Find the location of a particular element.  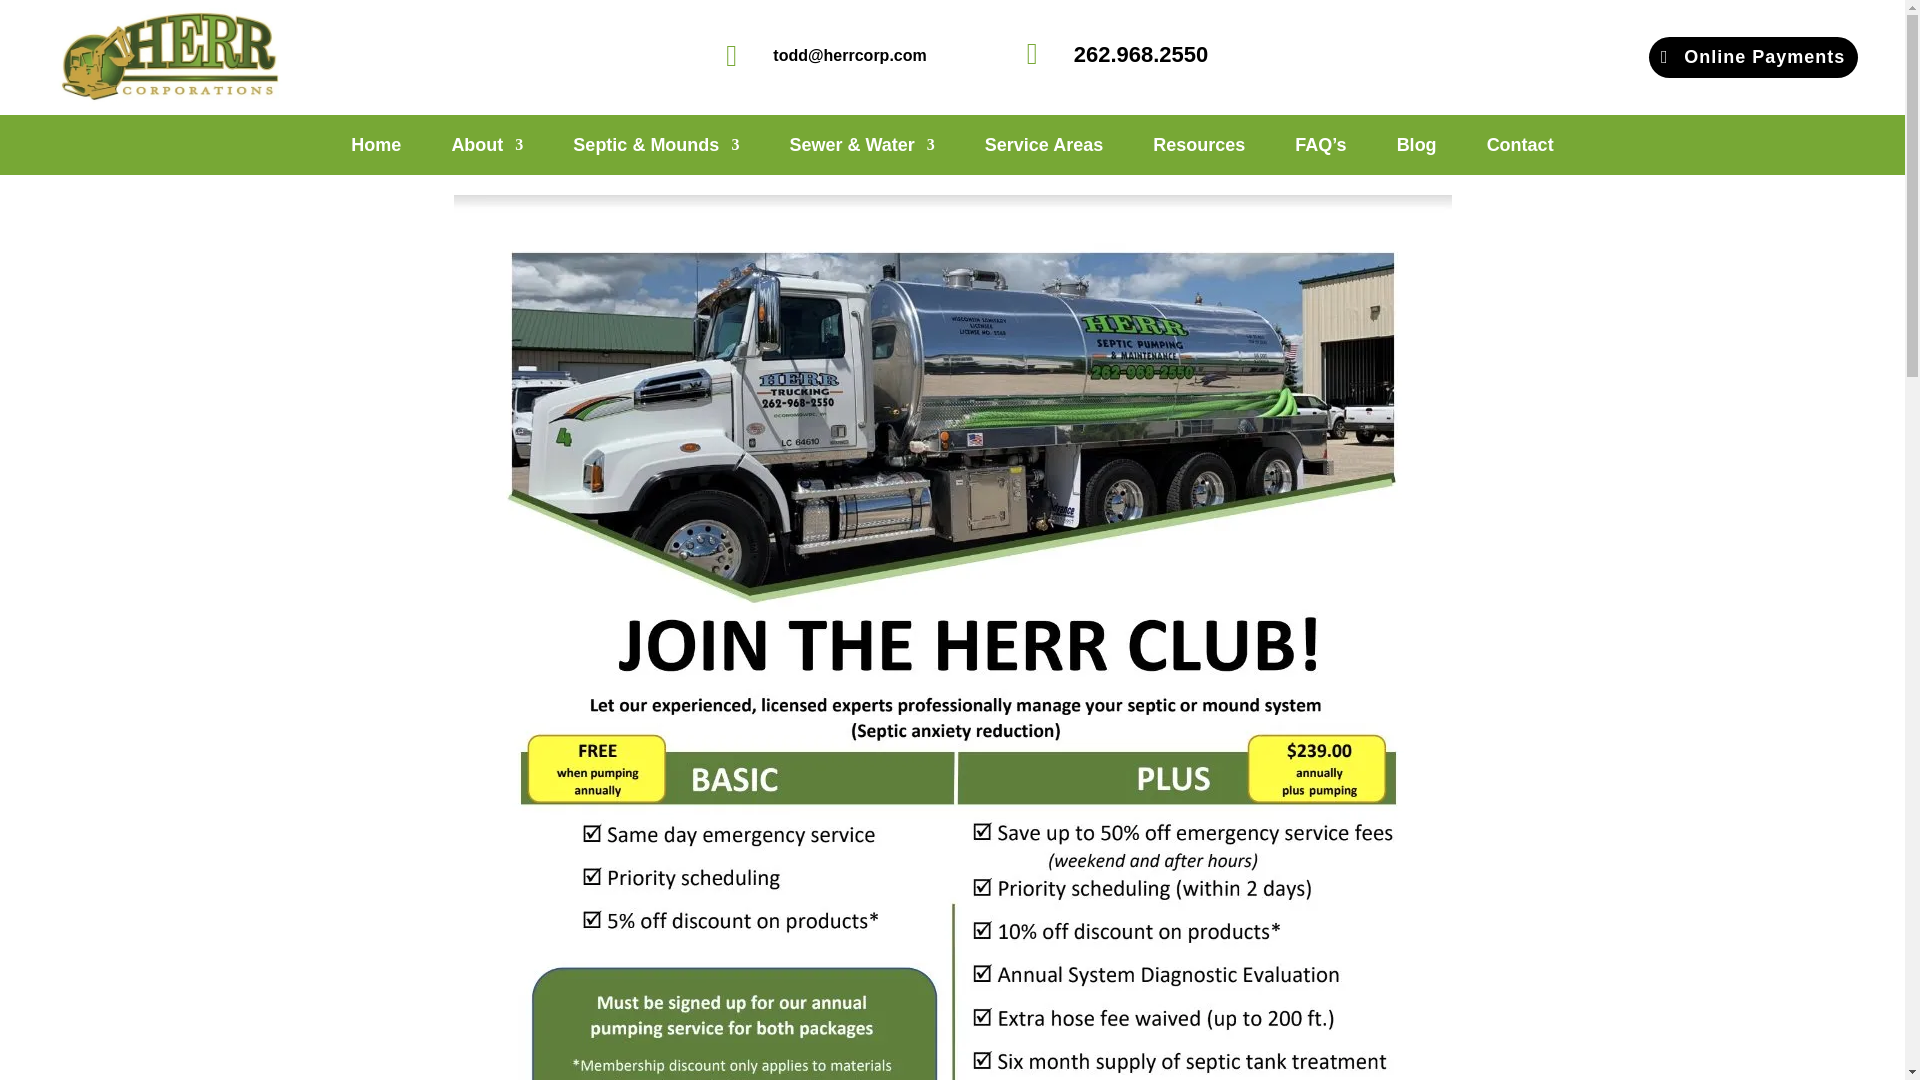

Blog is located at coordinates (1416, 148).